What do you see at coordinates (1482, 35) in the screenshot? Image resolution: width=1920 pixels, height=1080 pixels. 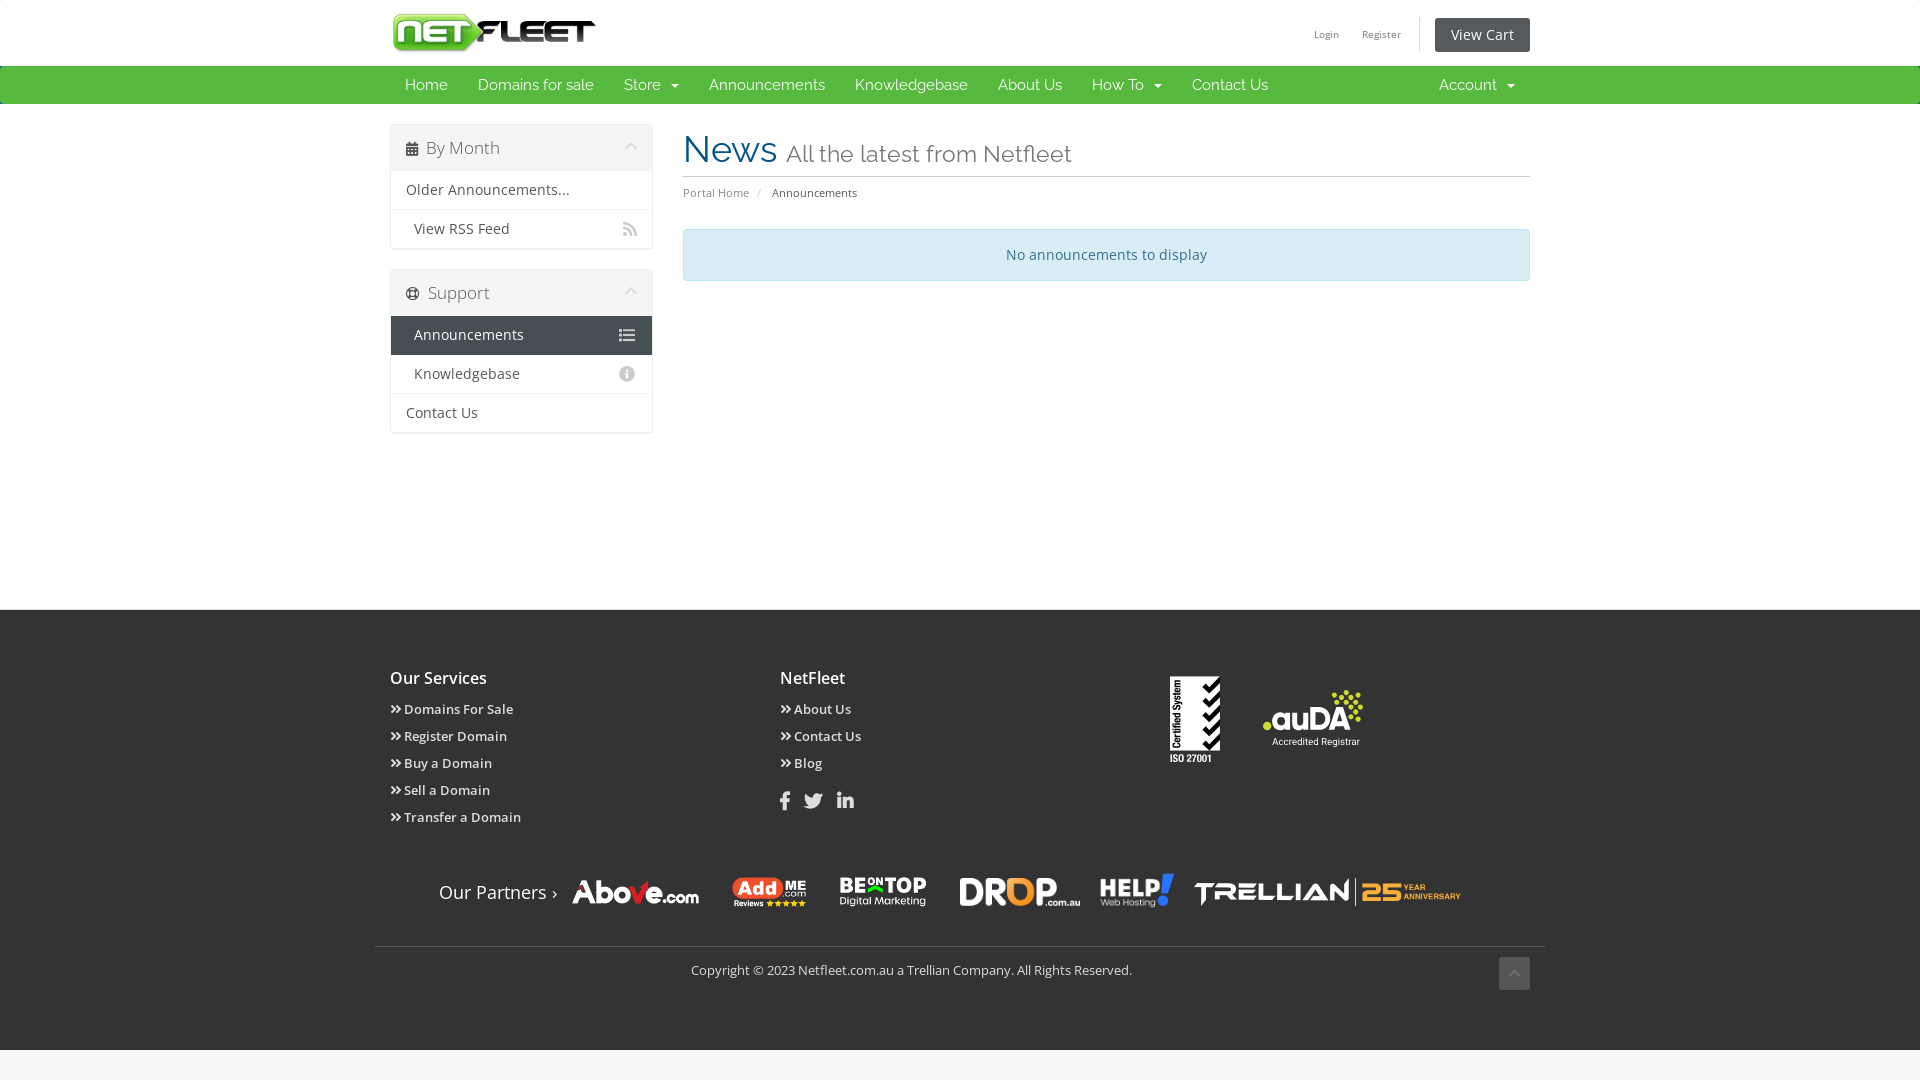 I see `View Cart` at bounding box center [1482, 35].